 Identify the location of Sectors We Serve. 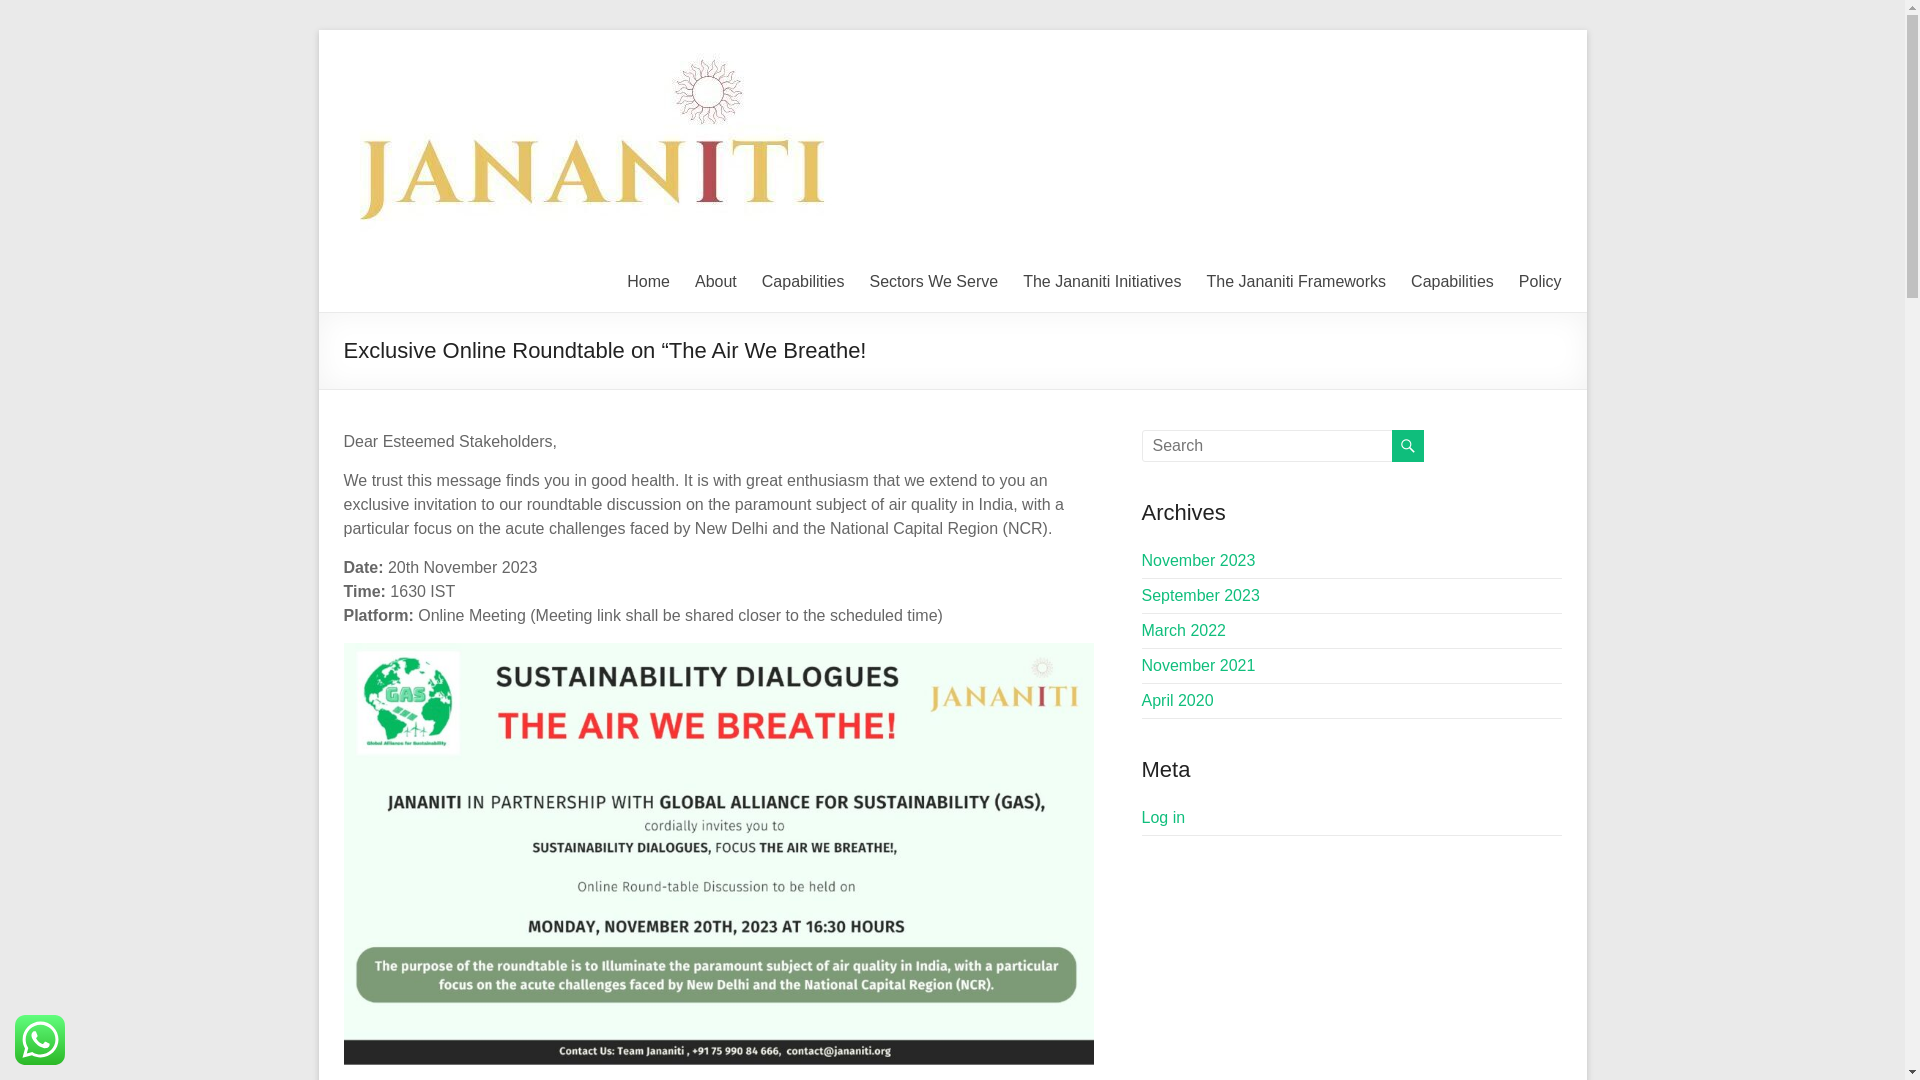
(934, 282).